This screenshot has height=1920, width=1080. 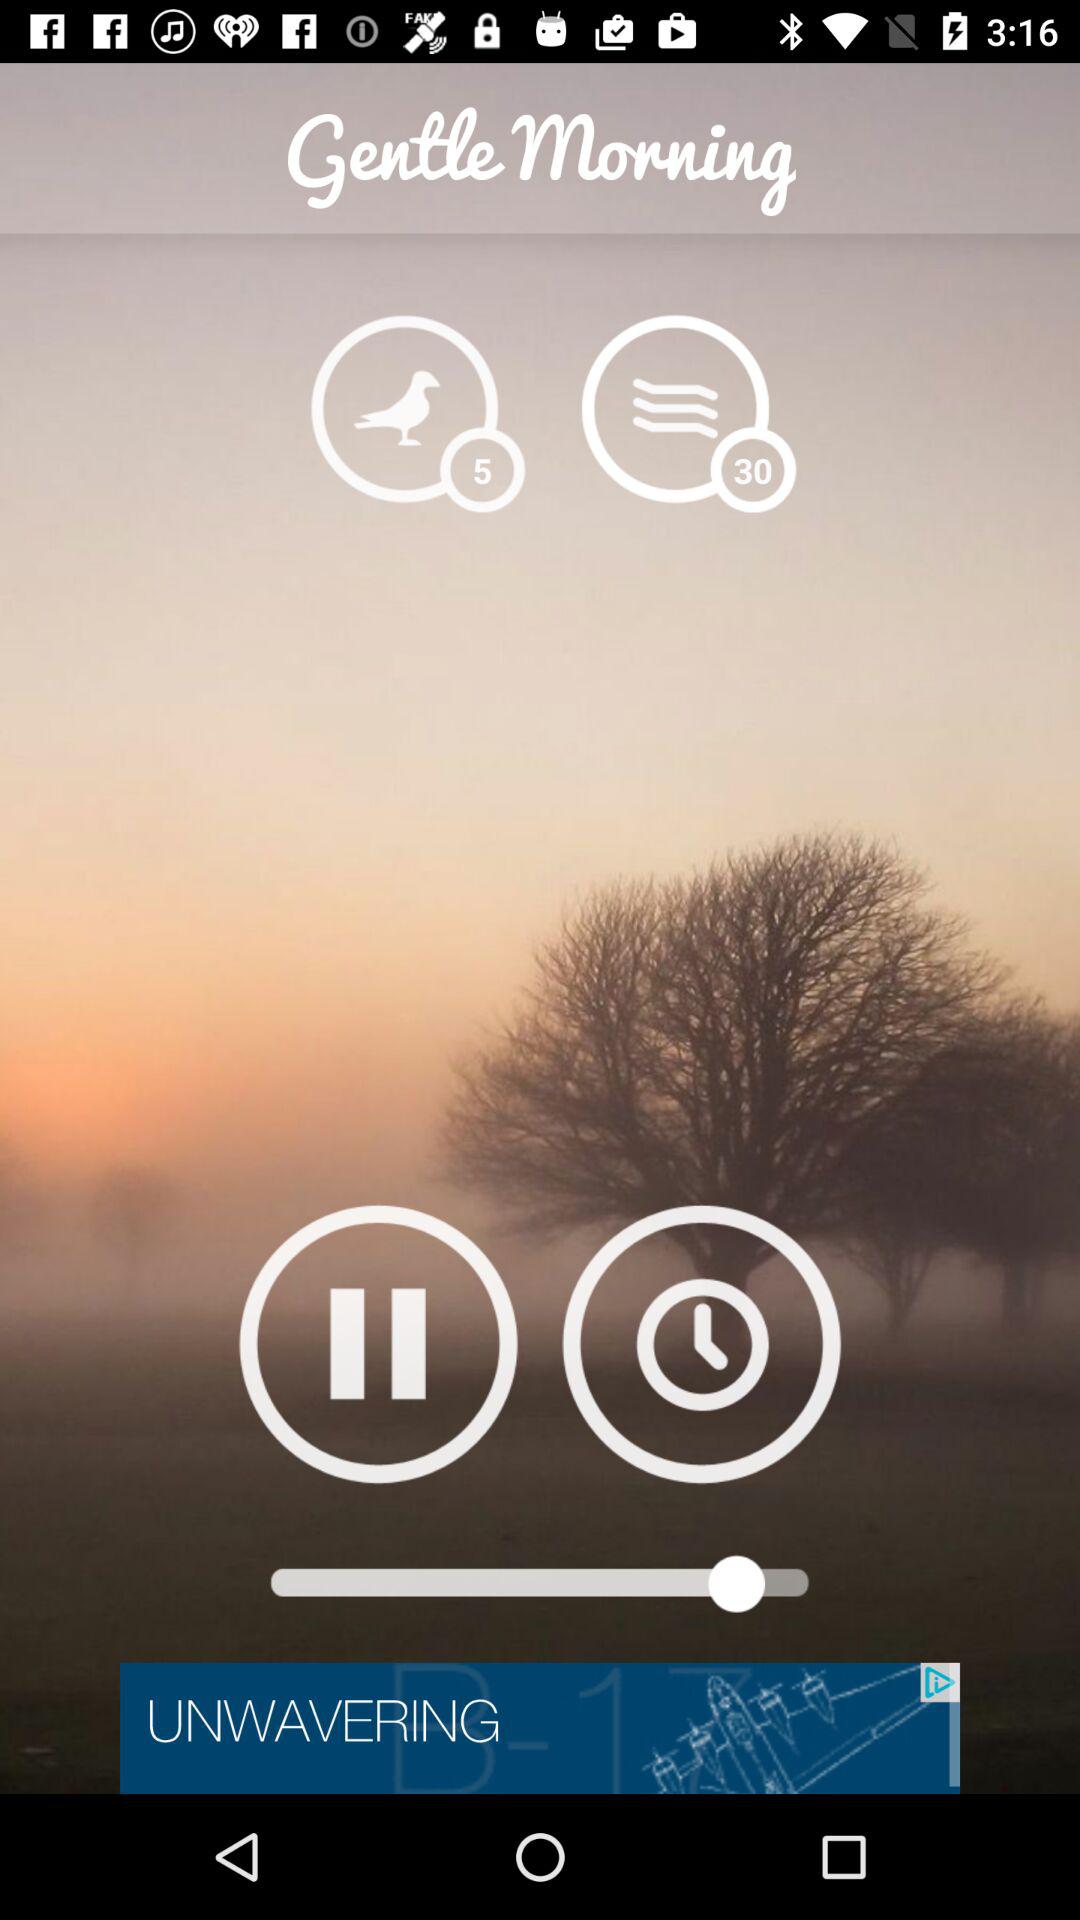 What do you see at coordinates (378, 1344) in the screenshot?
I see `pause` at bounding box center [378, 1344].